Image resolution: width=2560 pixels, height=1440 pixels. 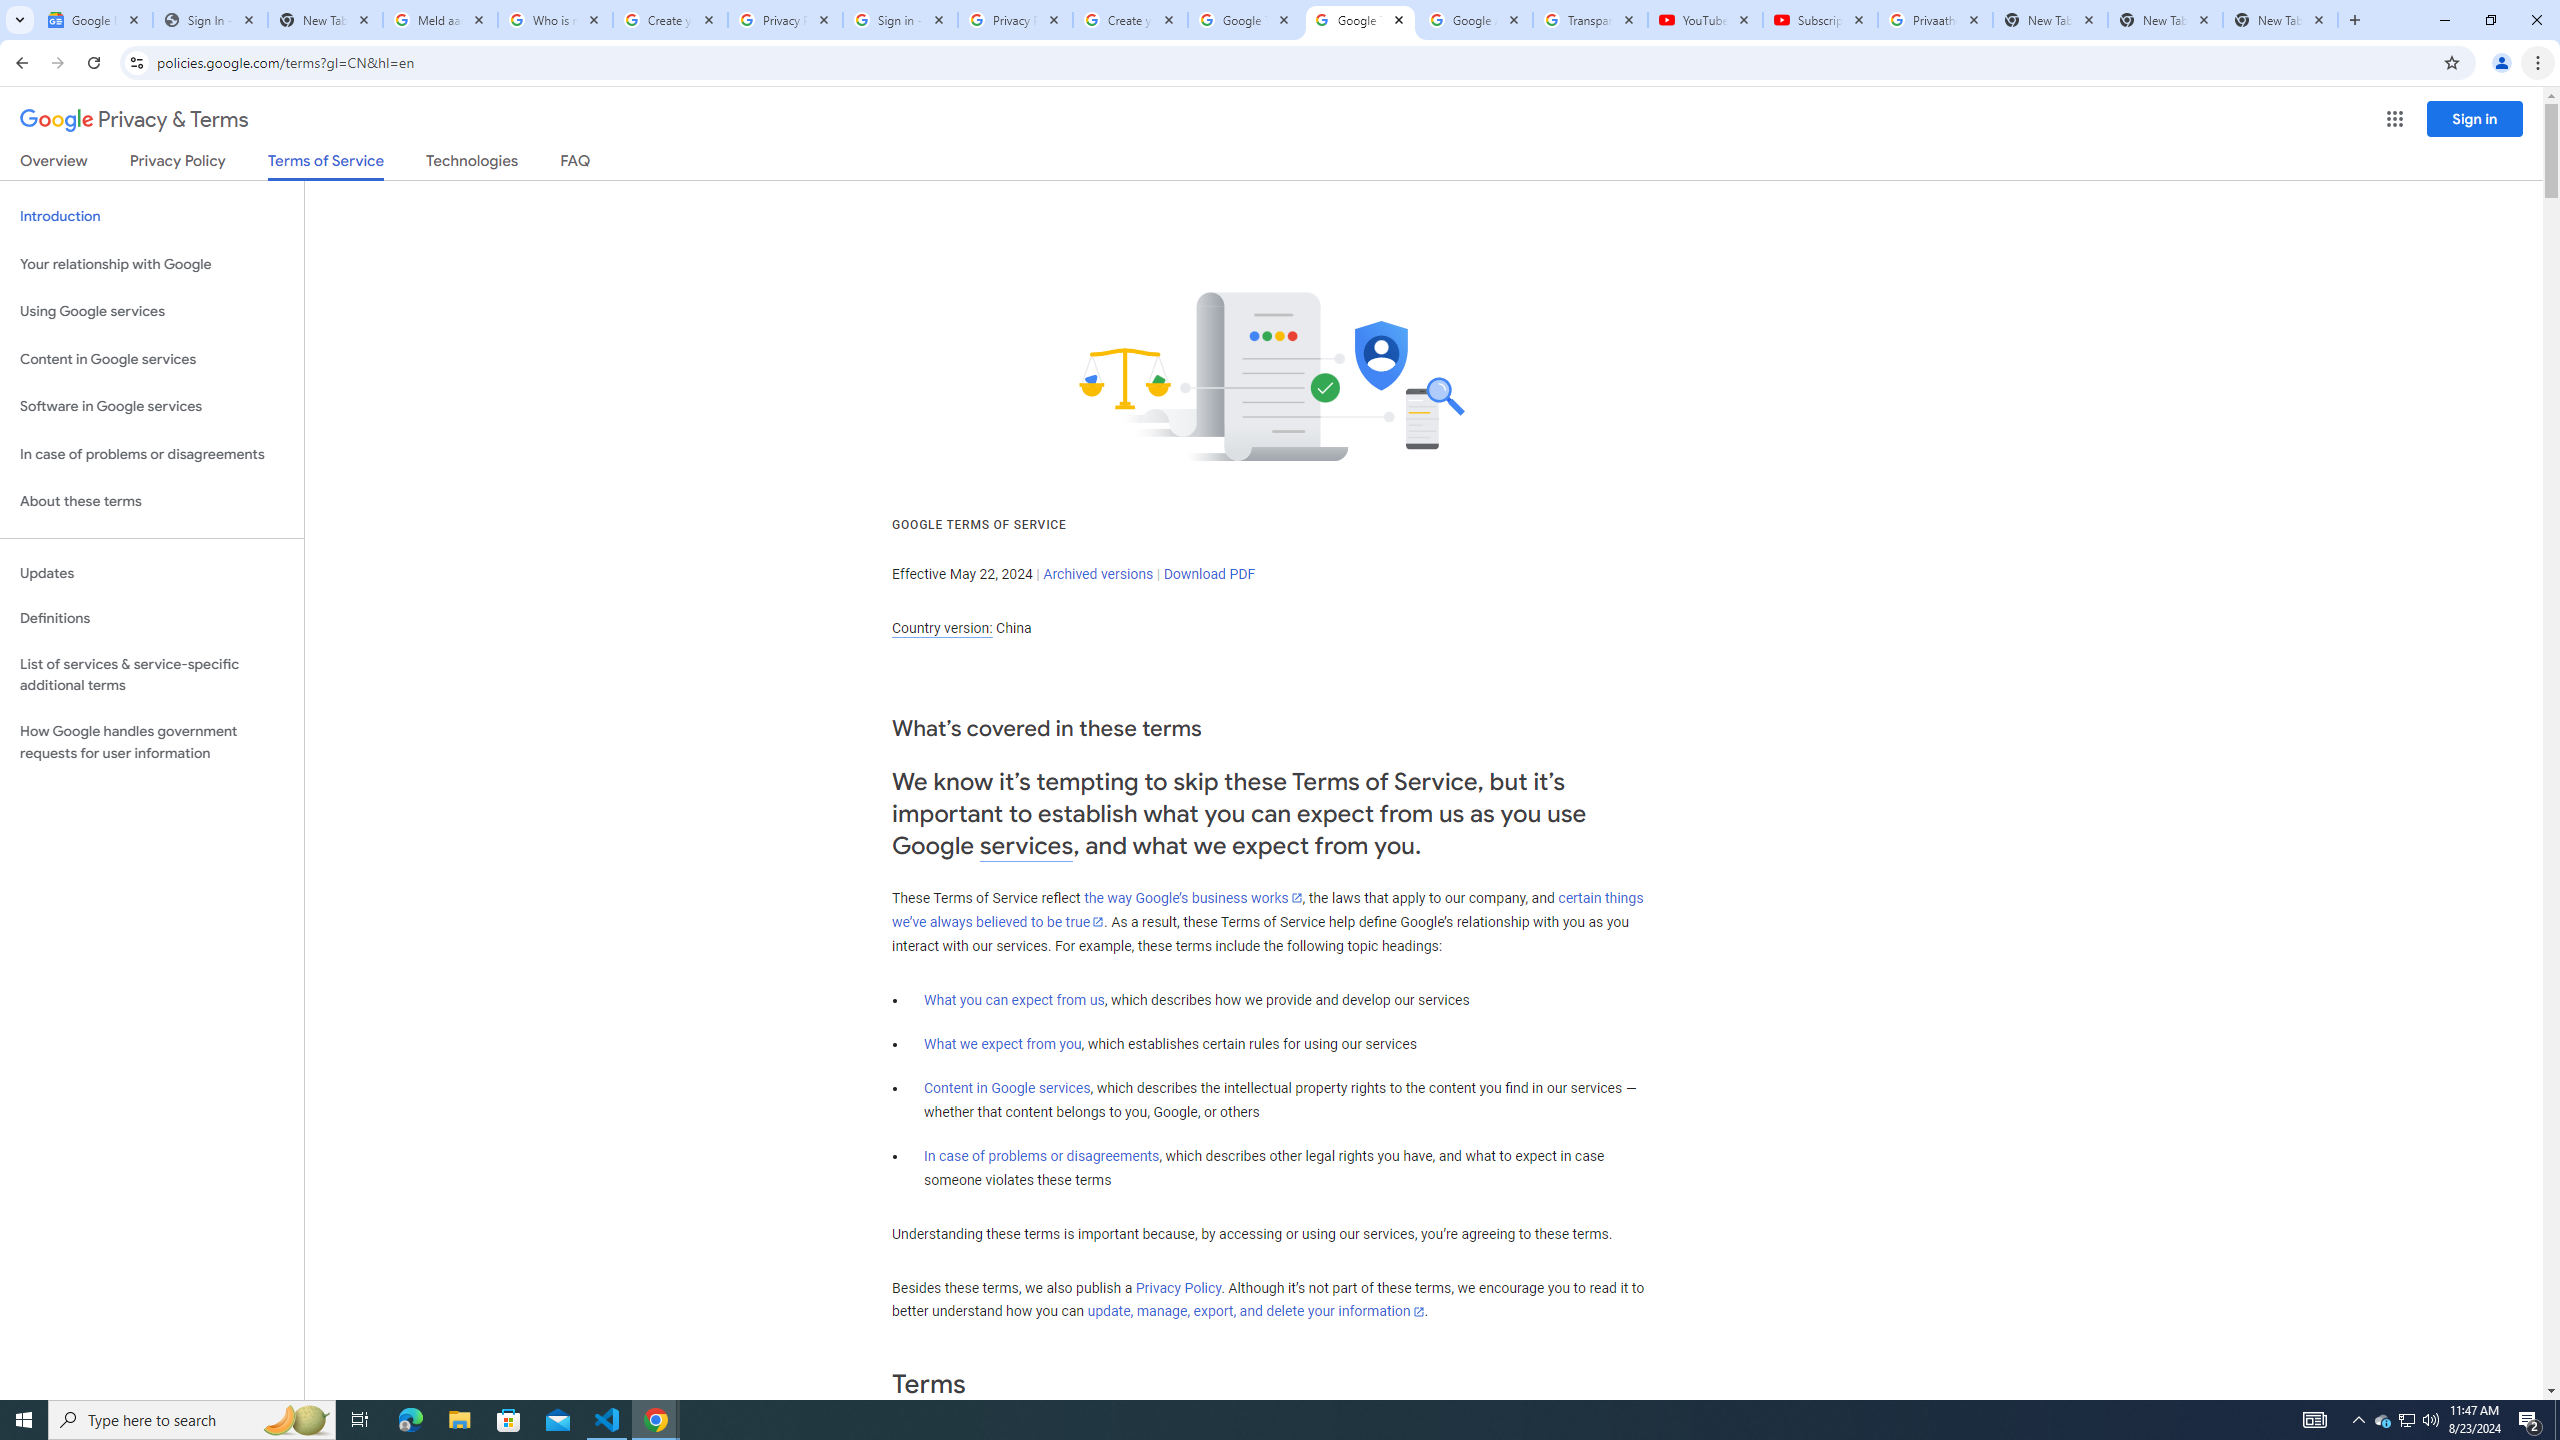 What do you see at coordinates (1042, 1156) in the screenshot?
I see `In case of problems or disagreements` at bounding box center [1042, 1156].